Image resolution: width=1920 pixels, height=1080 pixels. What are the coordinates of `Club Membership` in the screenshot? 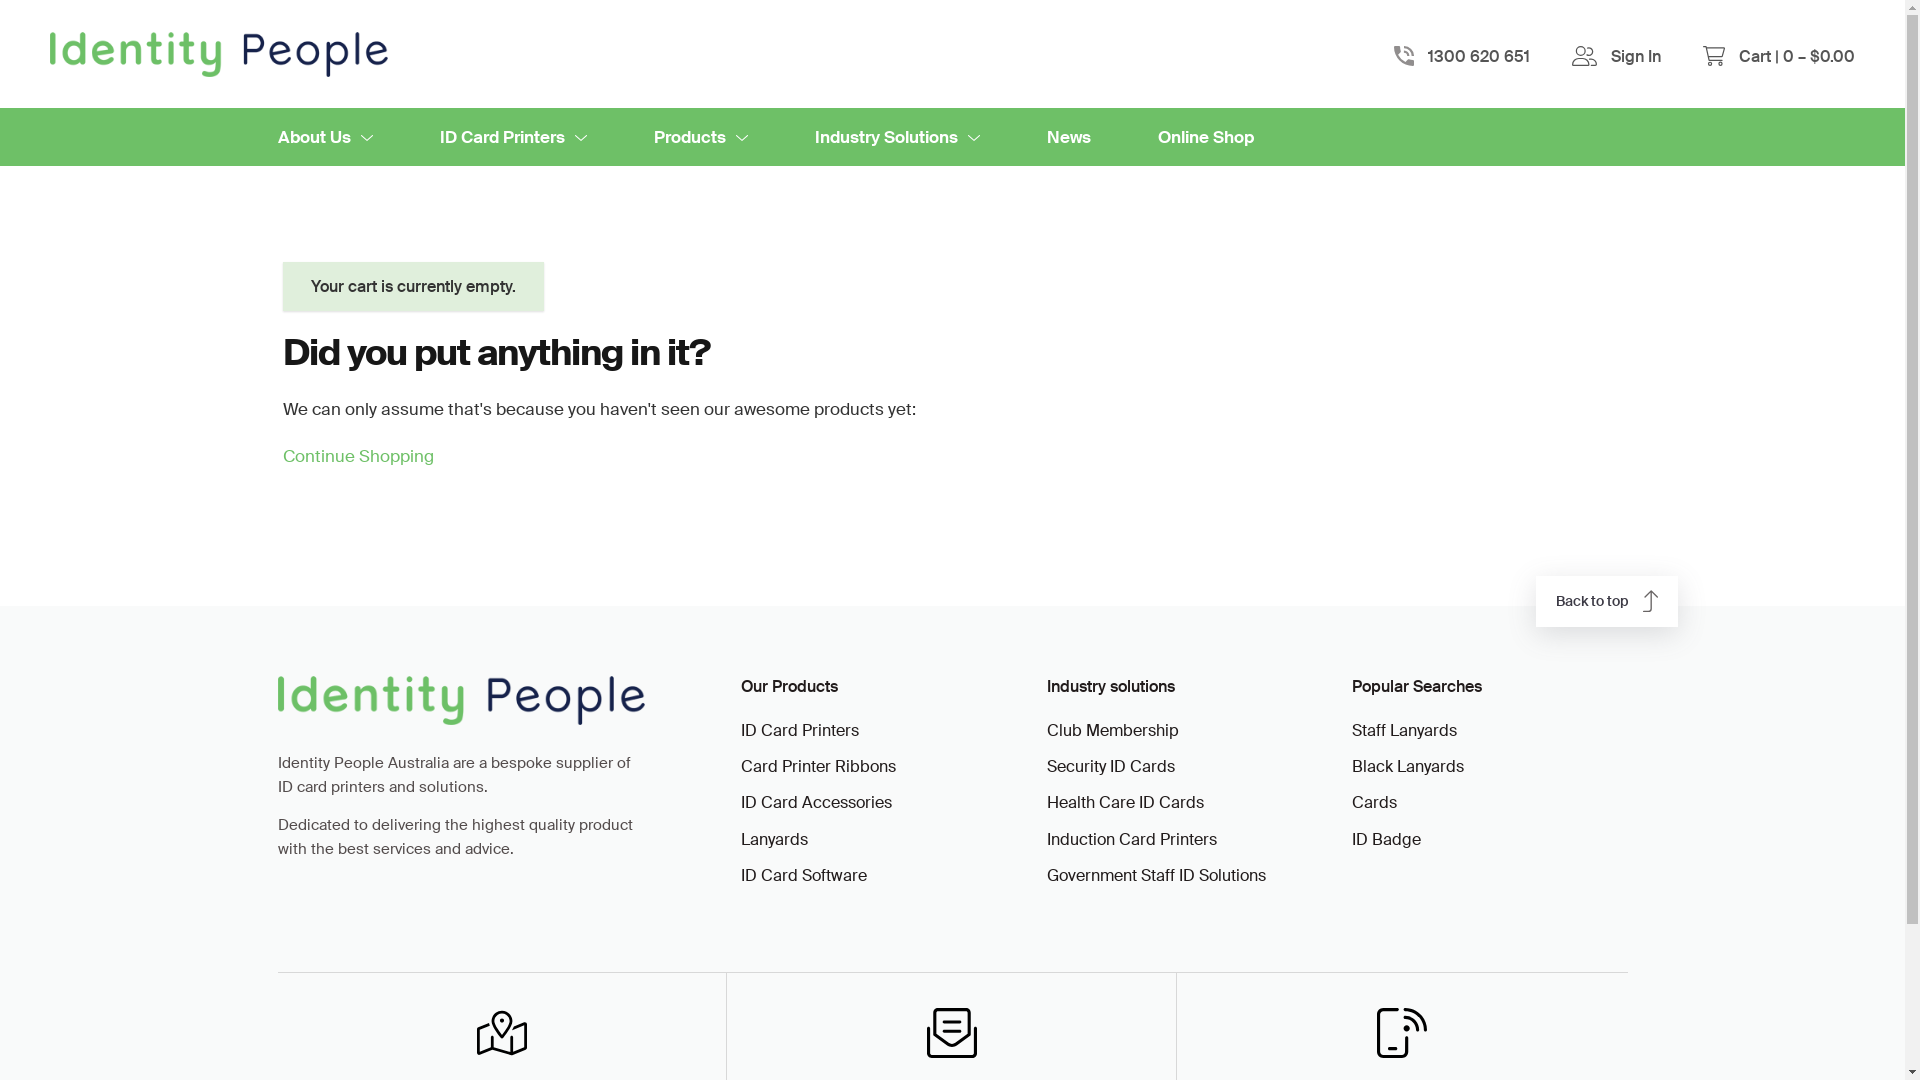 It's located at (1180, 731).